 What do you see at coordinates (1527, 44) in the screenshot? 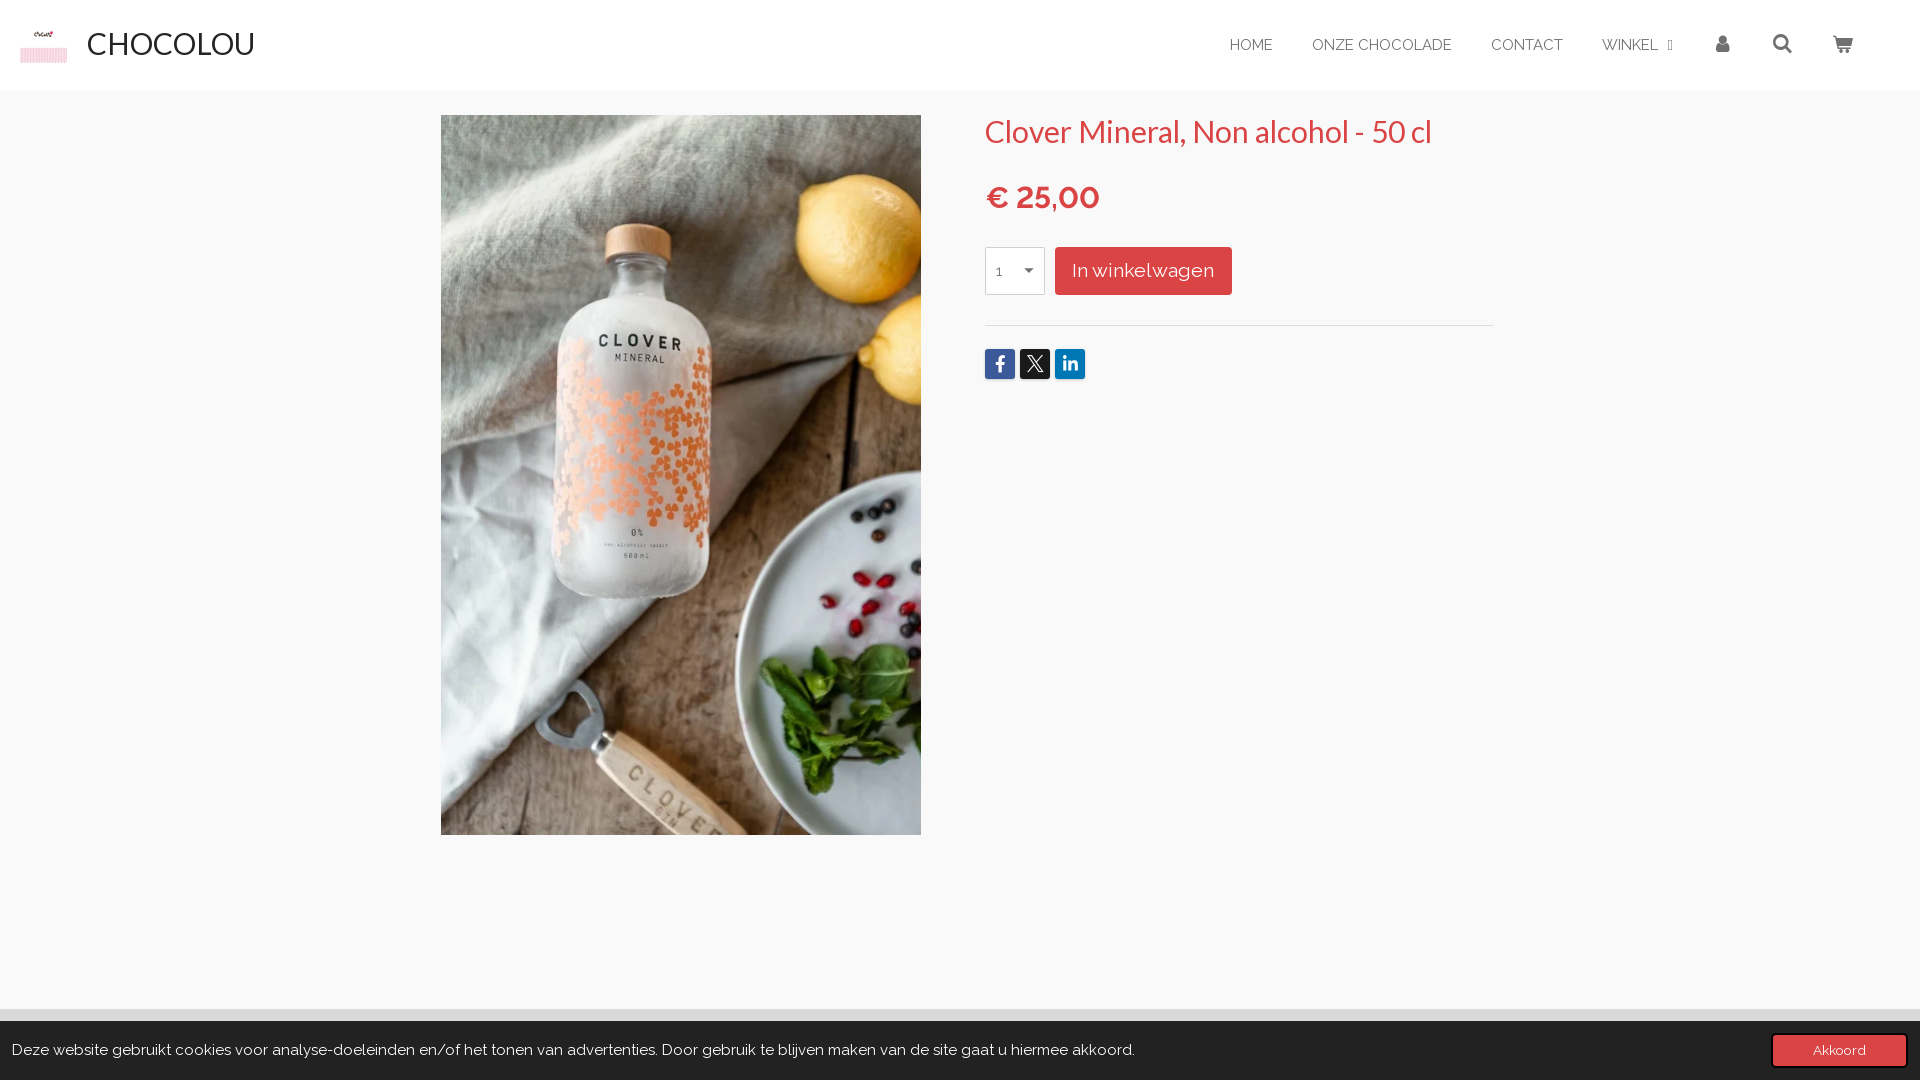
I see `CONTACT` at bounding box center [1527, 44].